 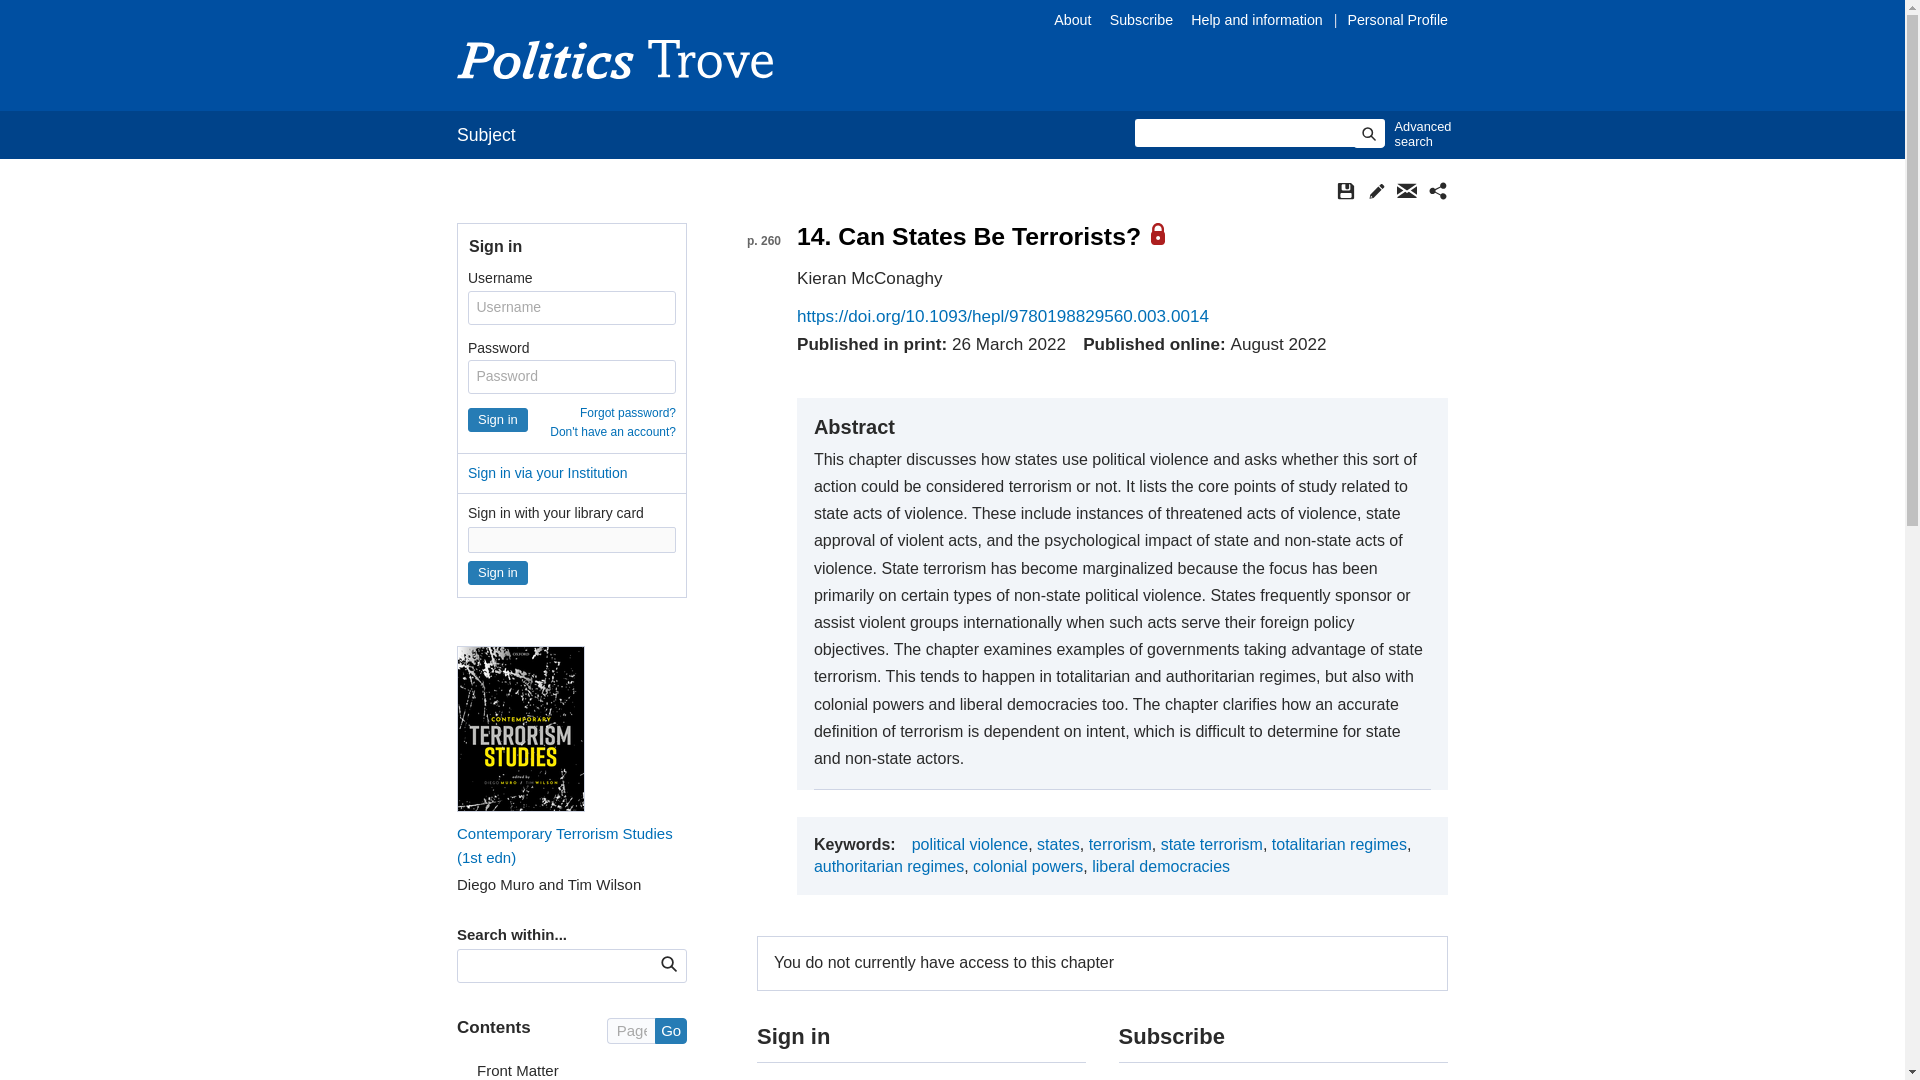 I want to click on Go, so click(x=670, y=1031).